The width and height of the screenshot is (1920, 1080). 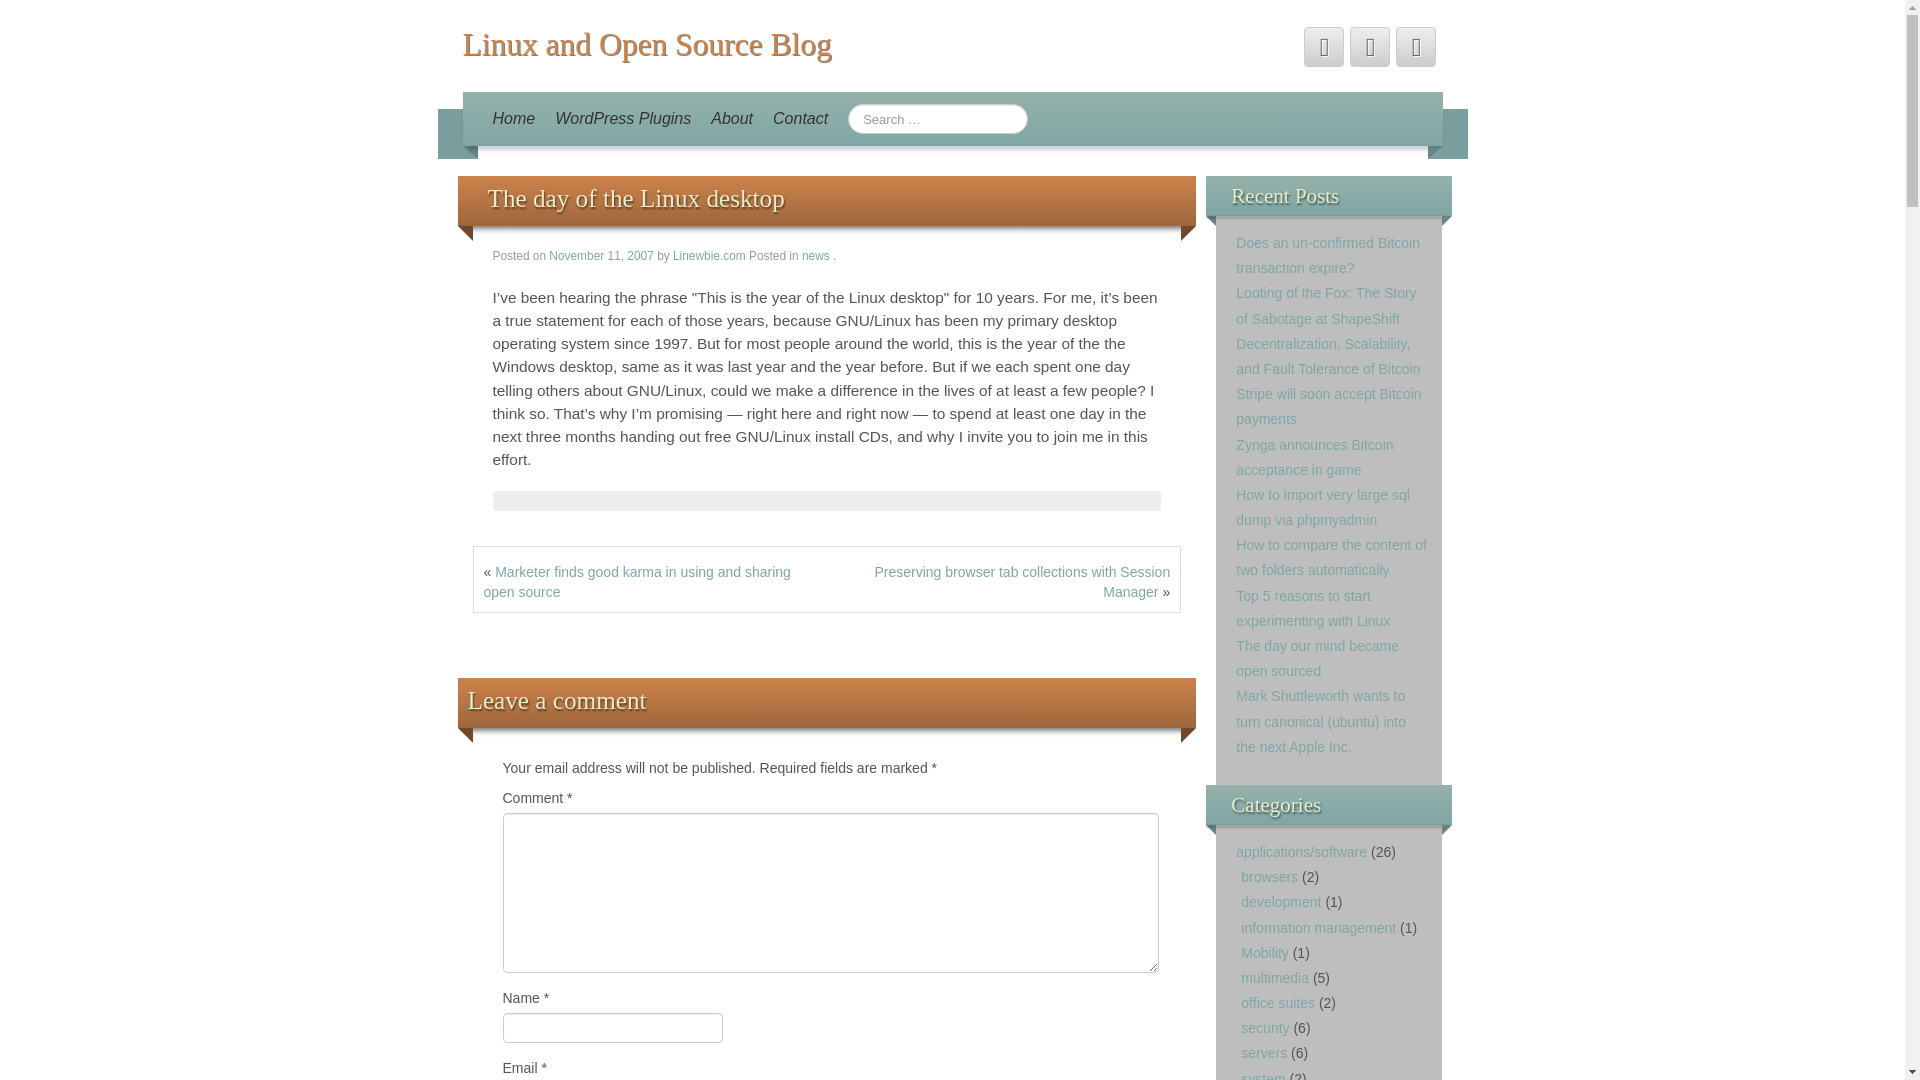 What do you see at coordinates (602, 256) in the screenshot?
I see `November 11, 2007` at bounding box center [602, 256].